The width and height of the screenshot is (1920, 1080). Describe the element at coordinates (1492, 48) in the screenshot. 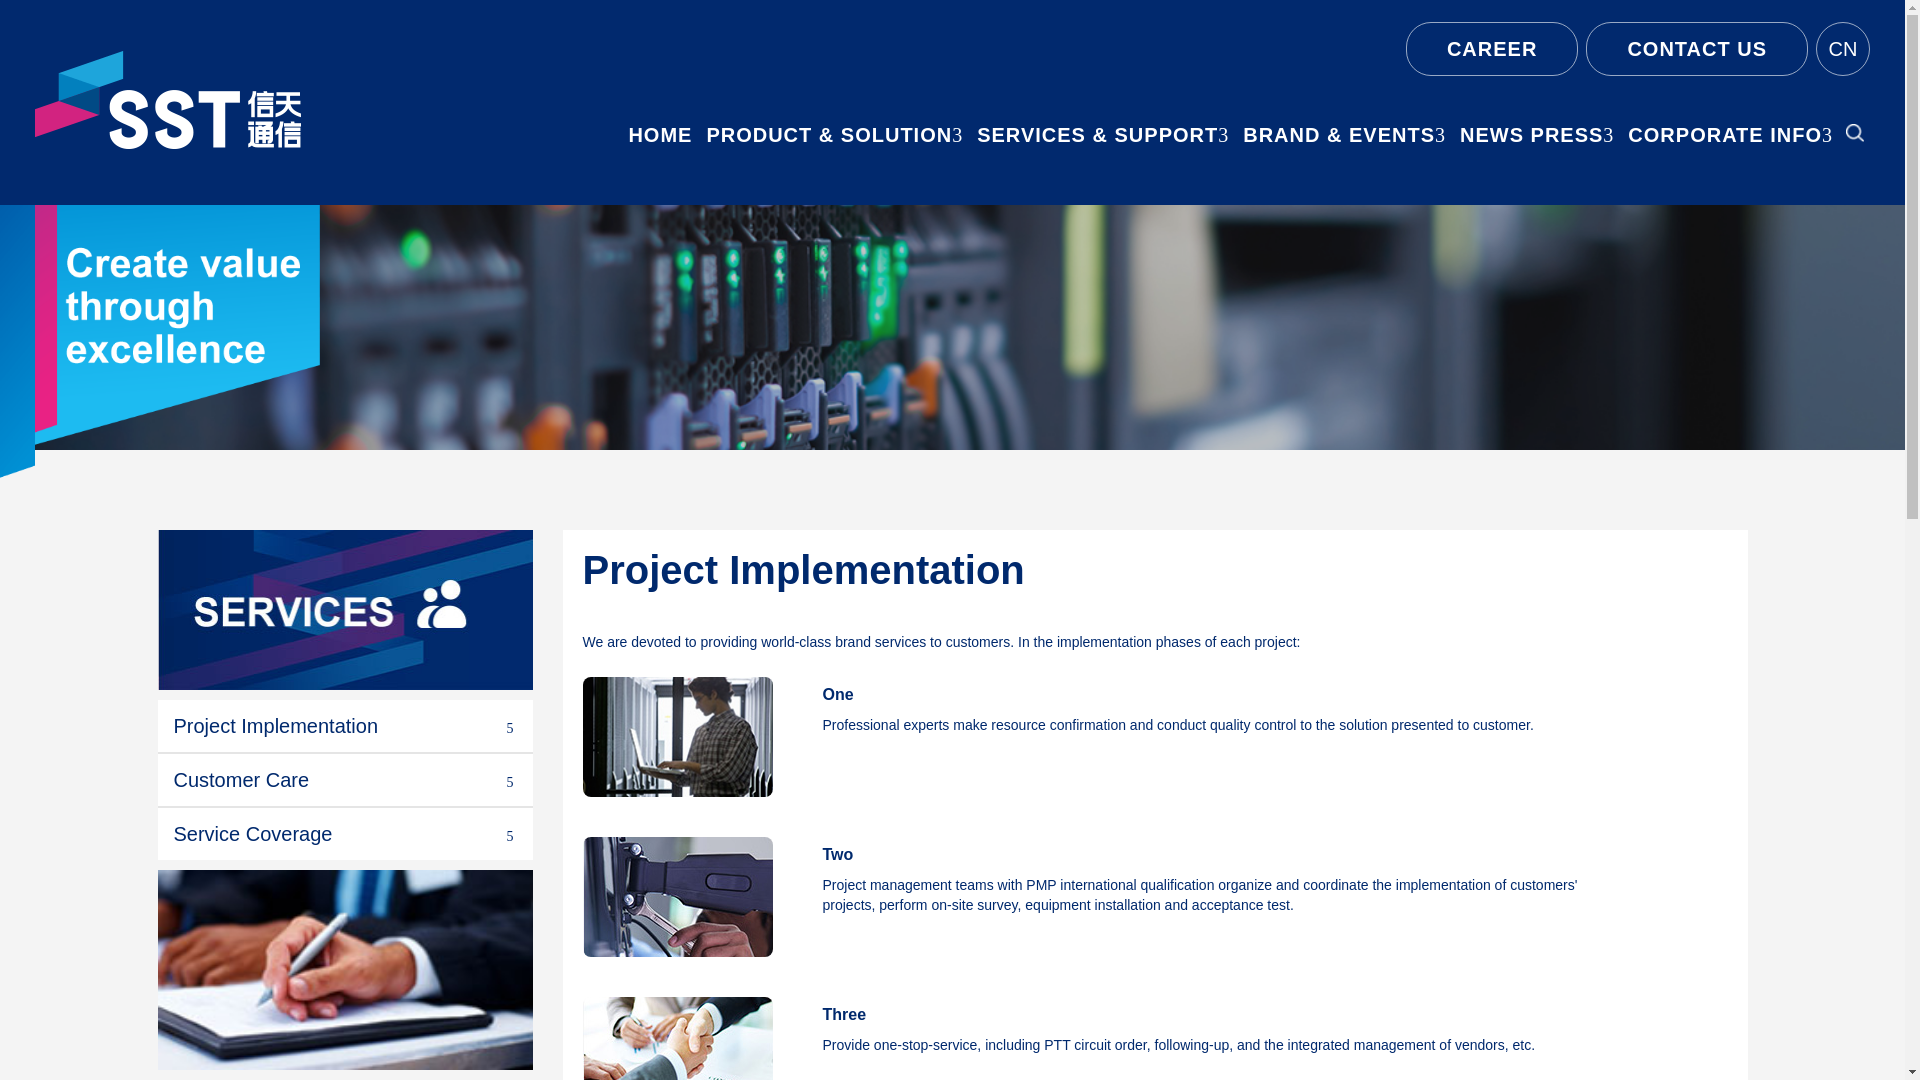

I see `CAREER` at that location.